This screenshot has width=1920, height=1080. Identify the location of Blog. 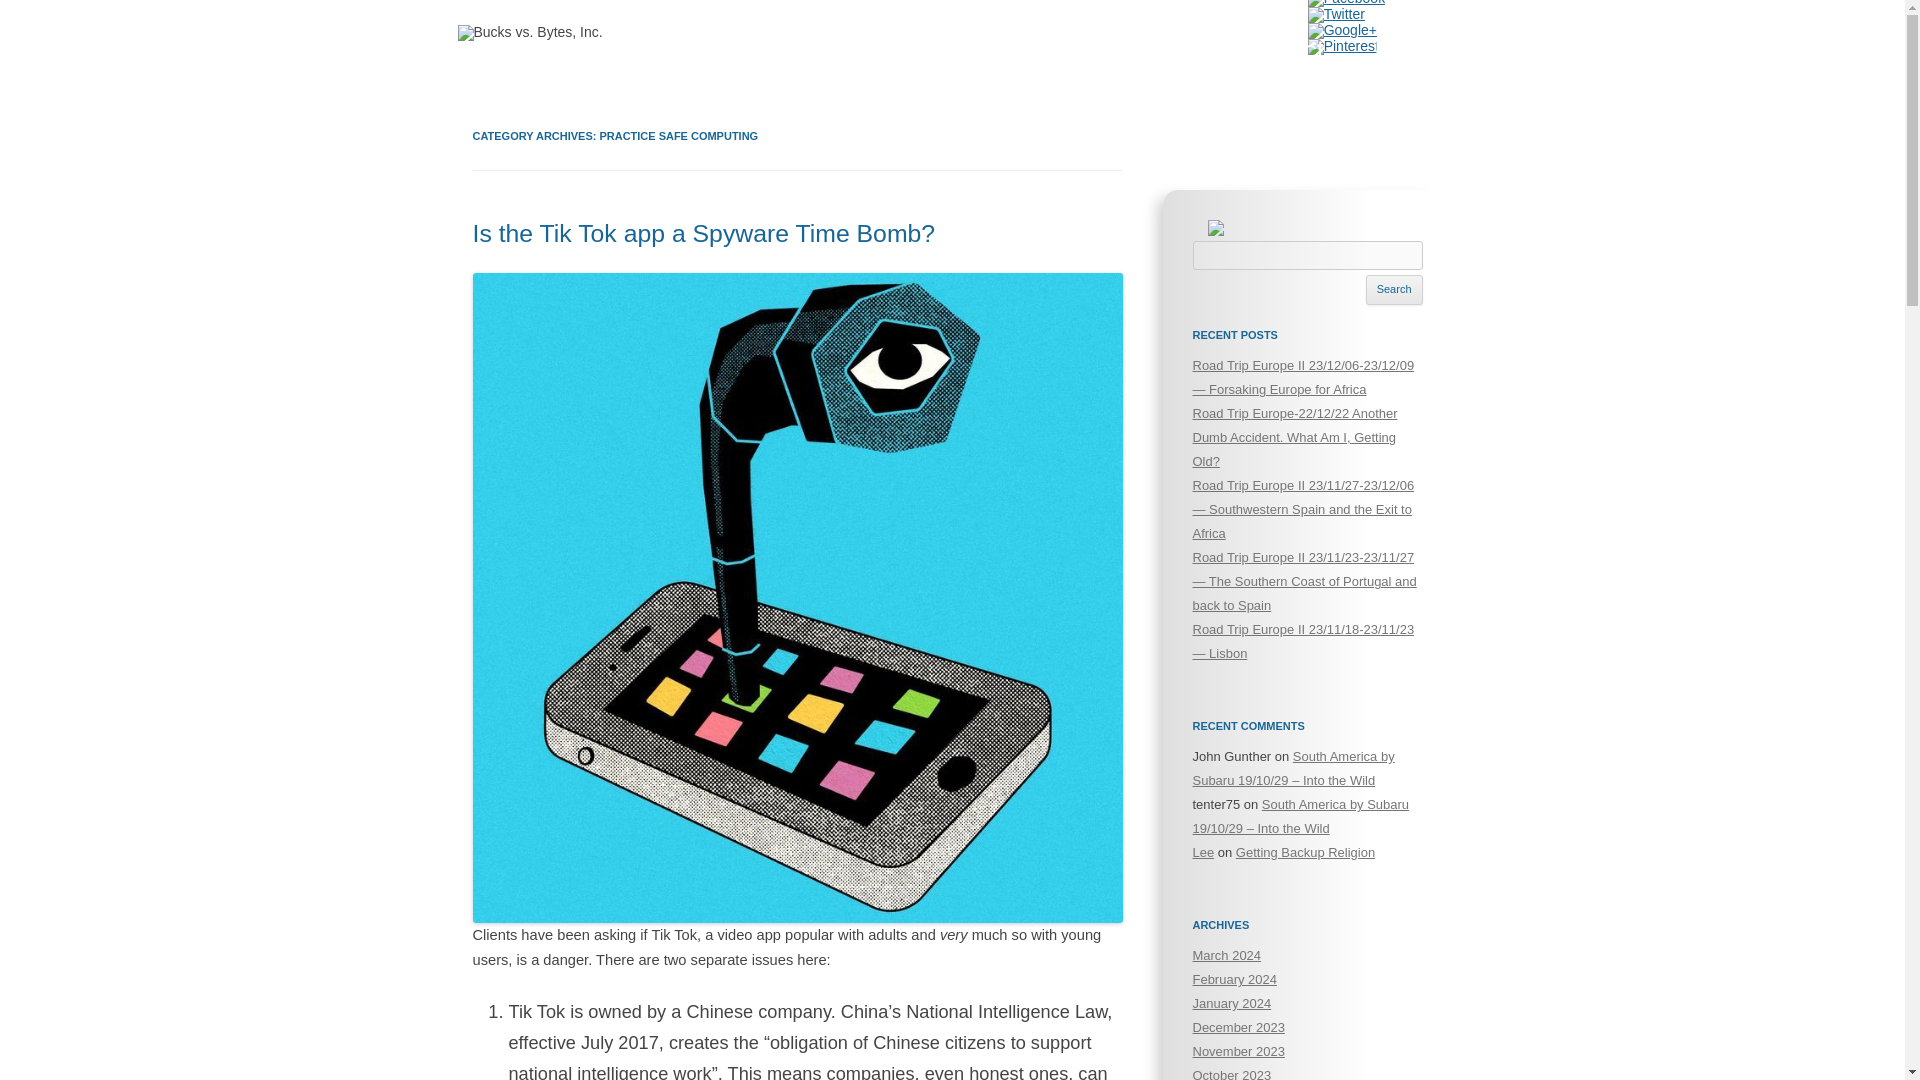
(1400, 49).